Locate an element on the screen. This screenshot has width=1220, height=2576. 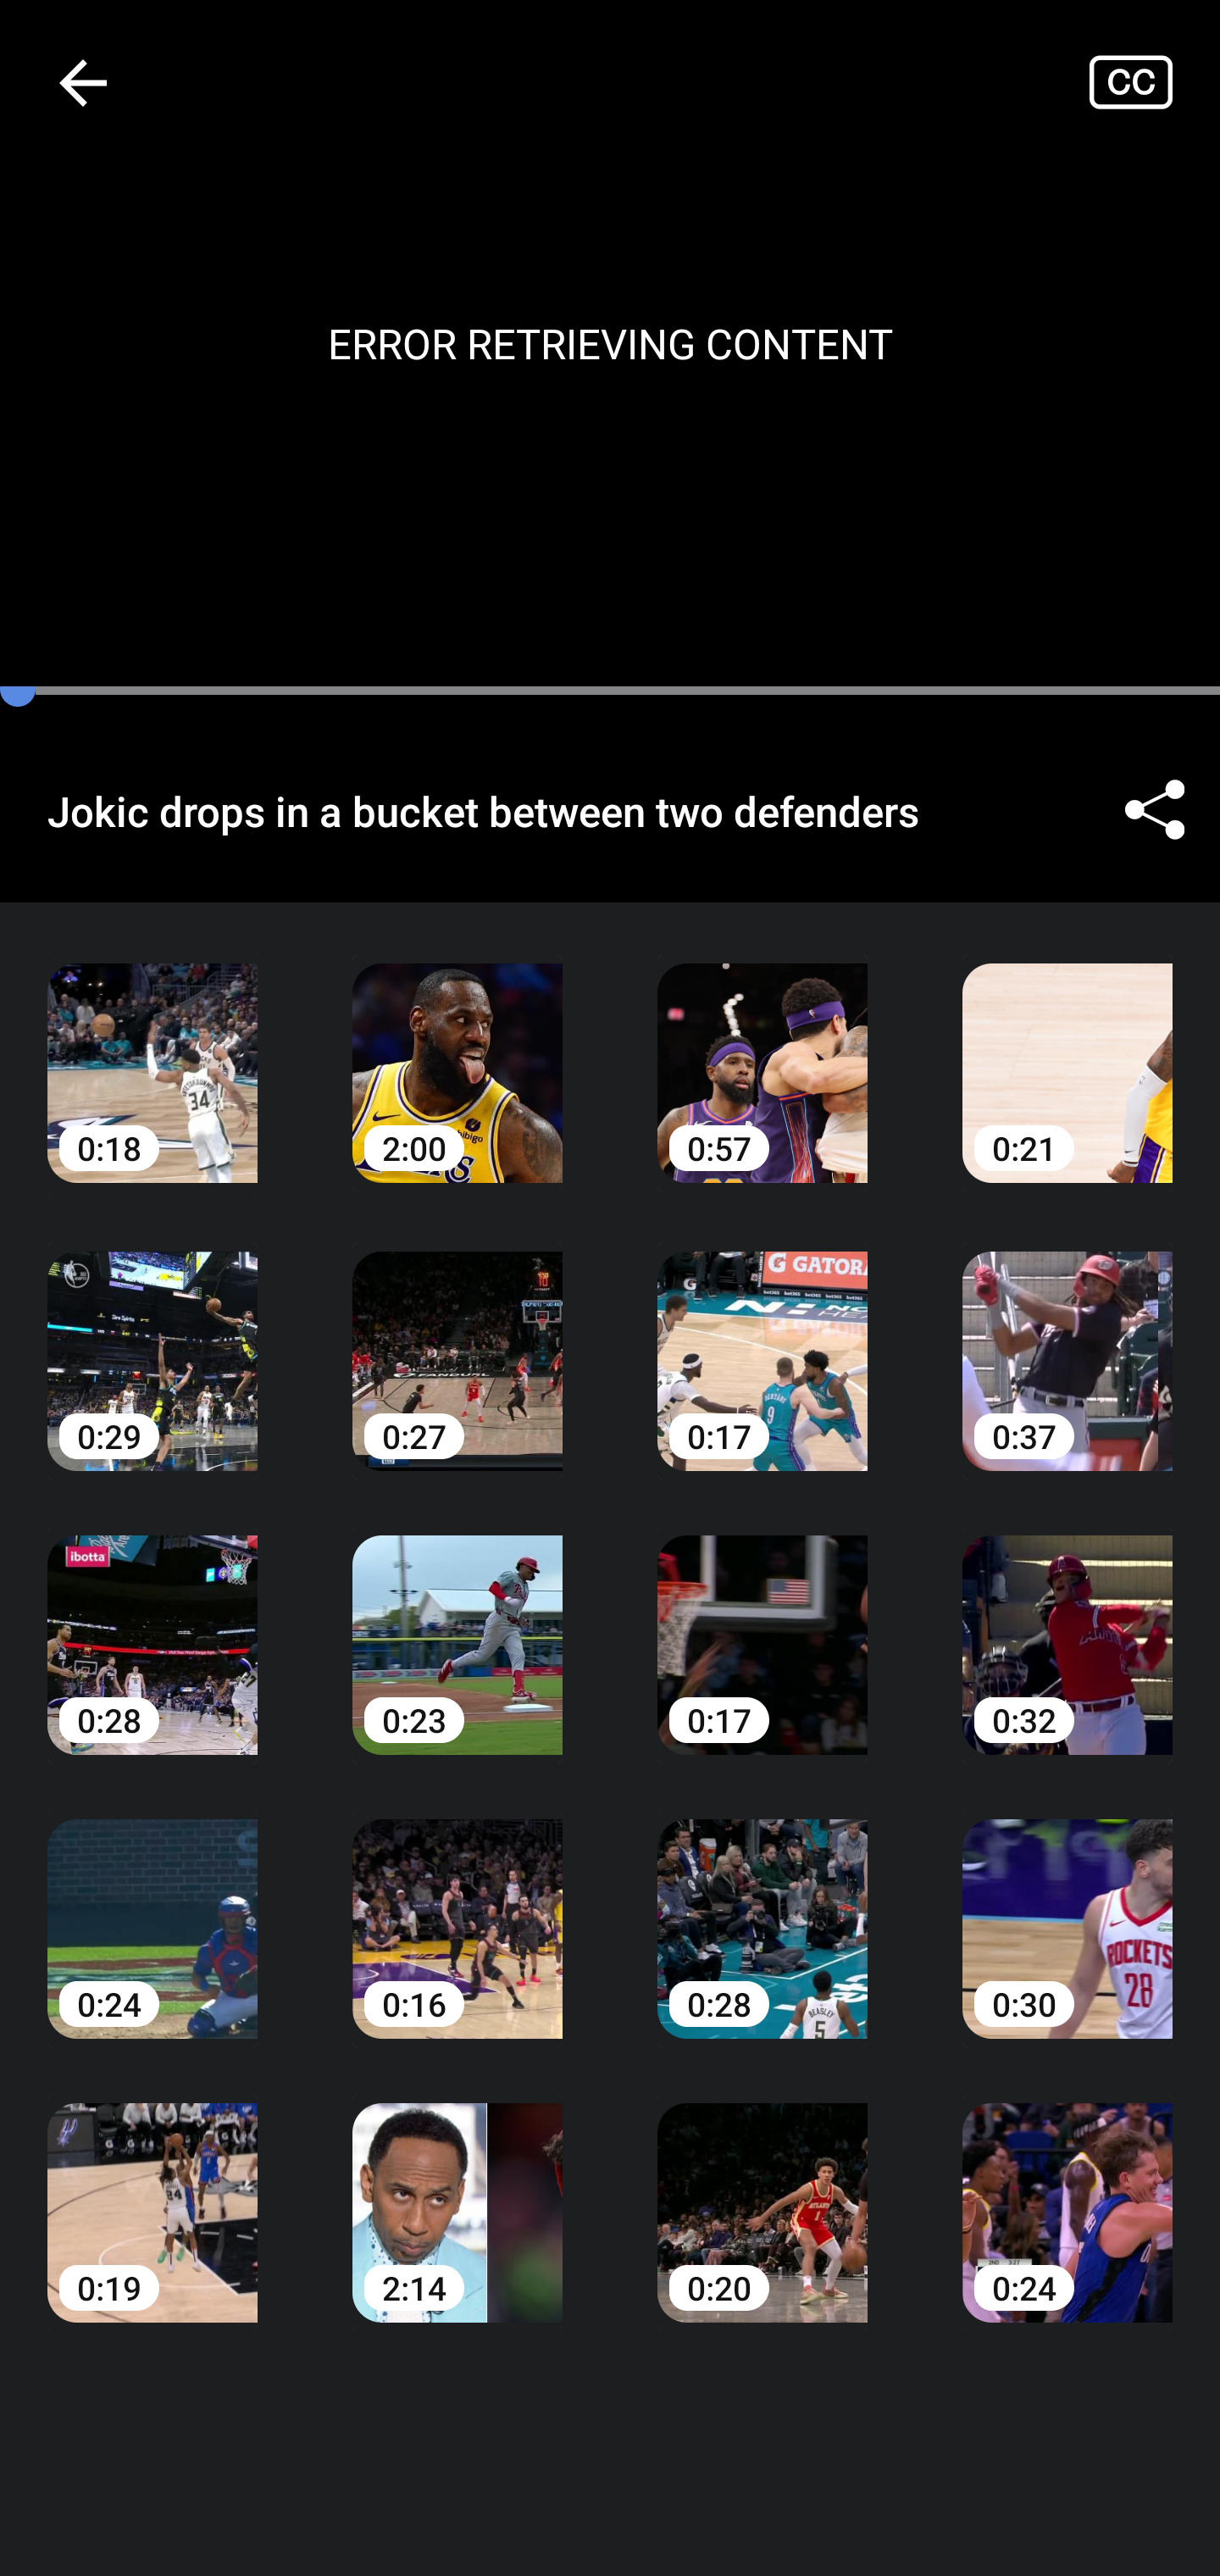
0:29 is located at coordinates (152, 1336).